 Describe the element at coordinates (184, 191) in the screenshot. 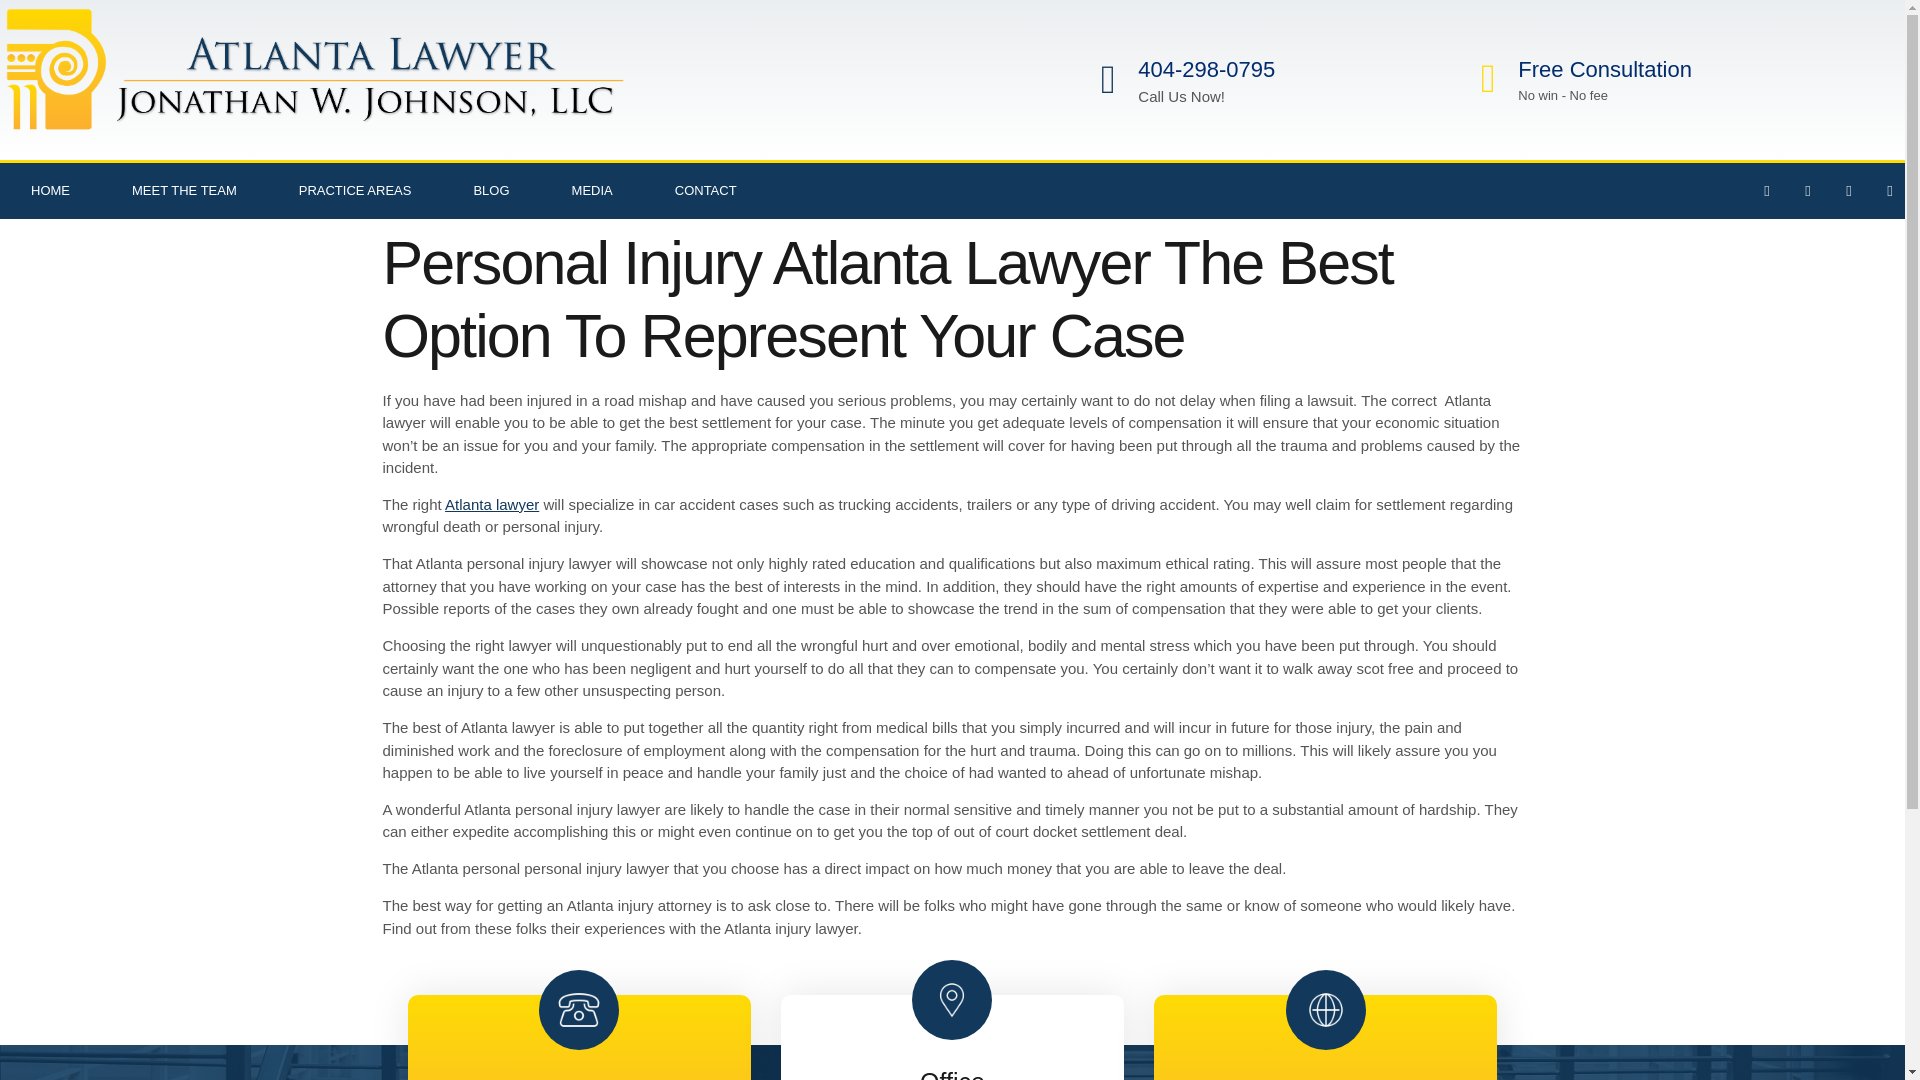

I see `MEET THE TEAM` at that location.